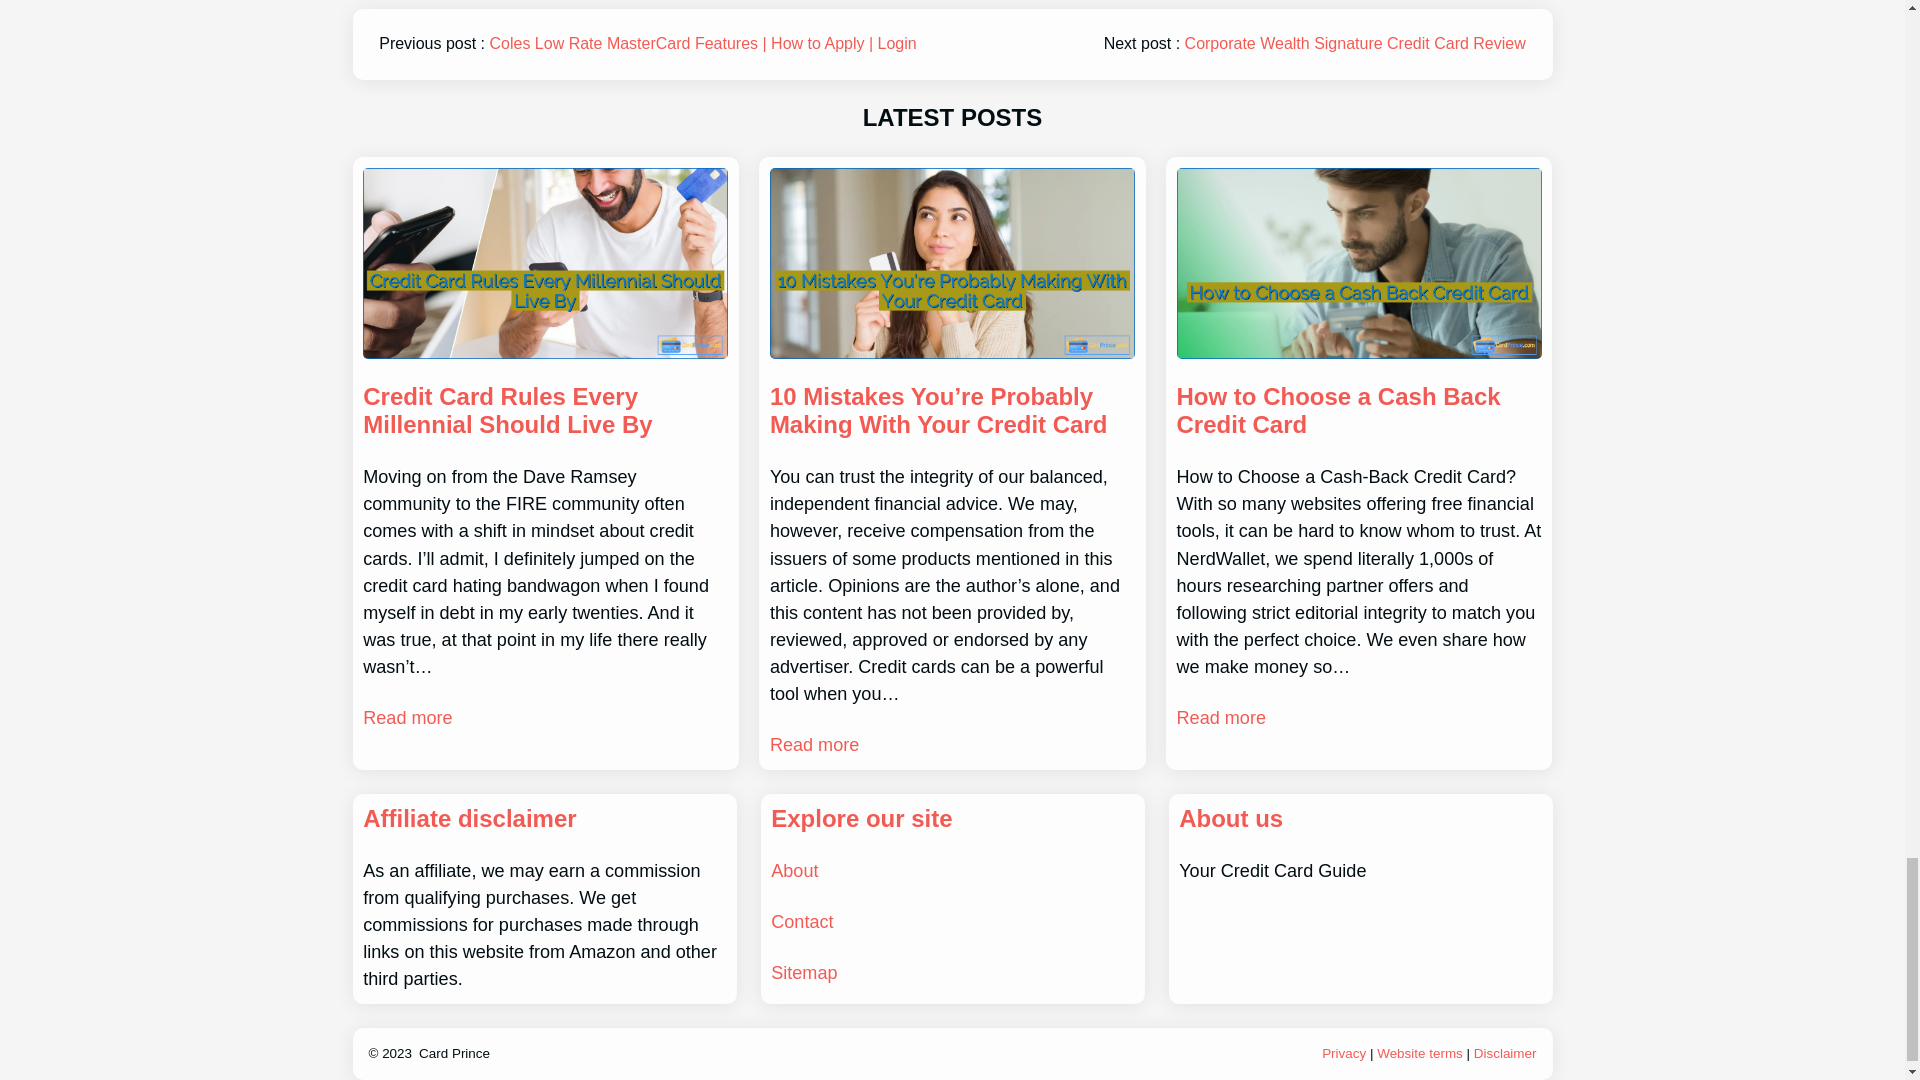  Describe the element at coordinates (1344, 1053) in the screenshot. I see `Privacy` at that location.